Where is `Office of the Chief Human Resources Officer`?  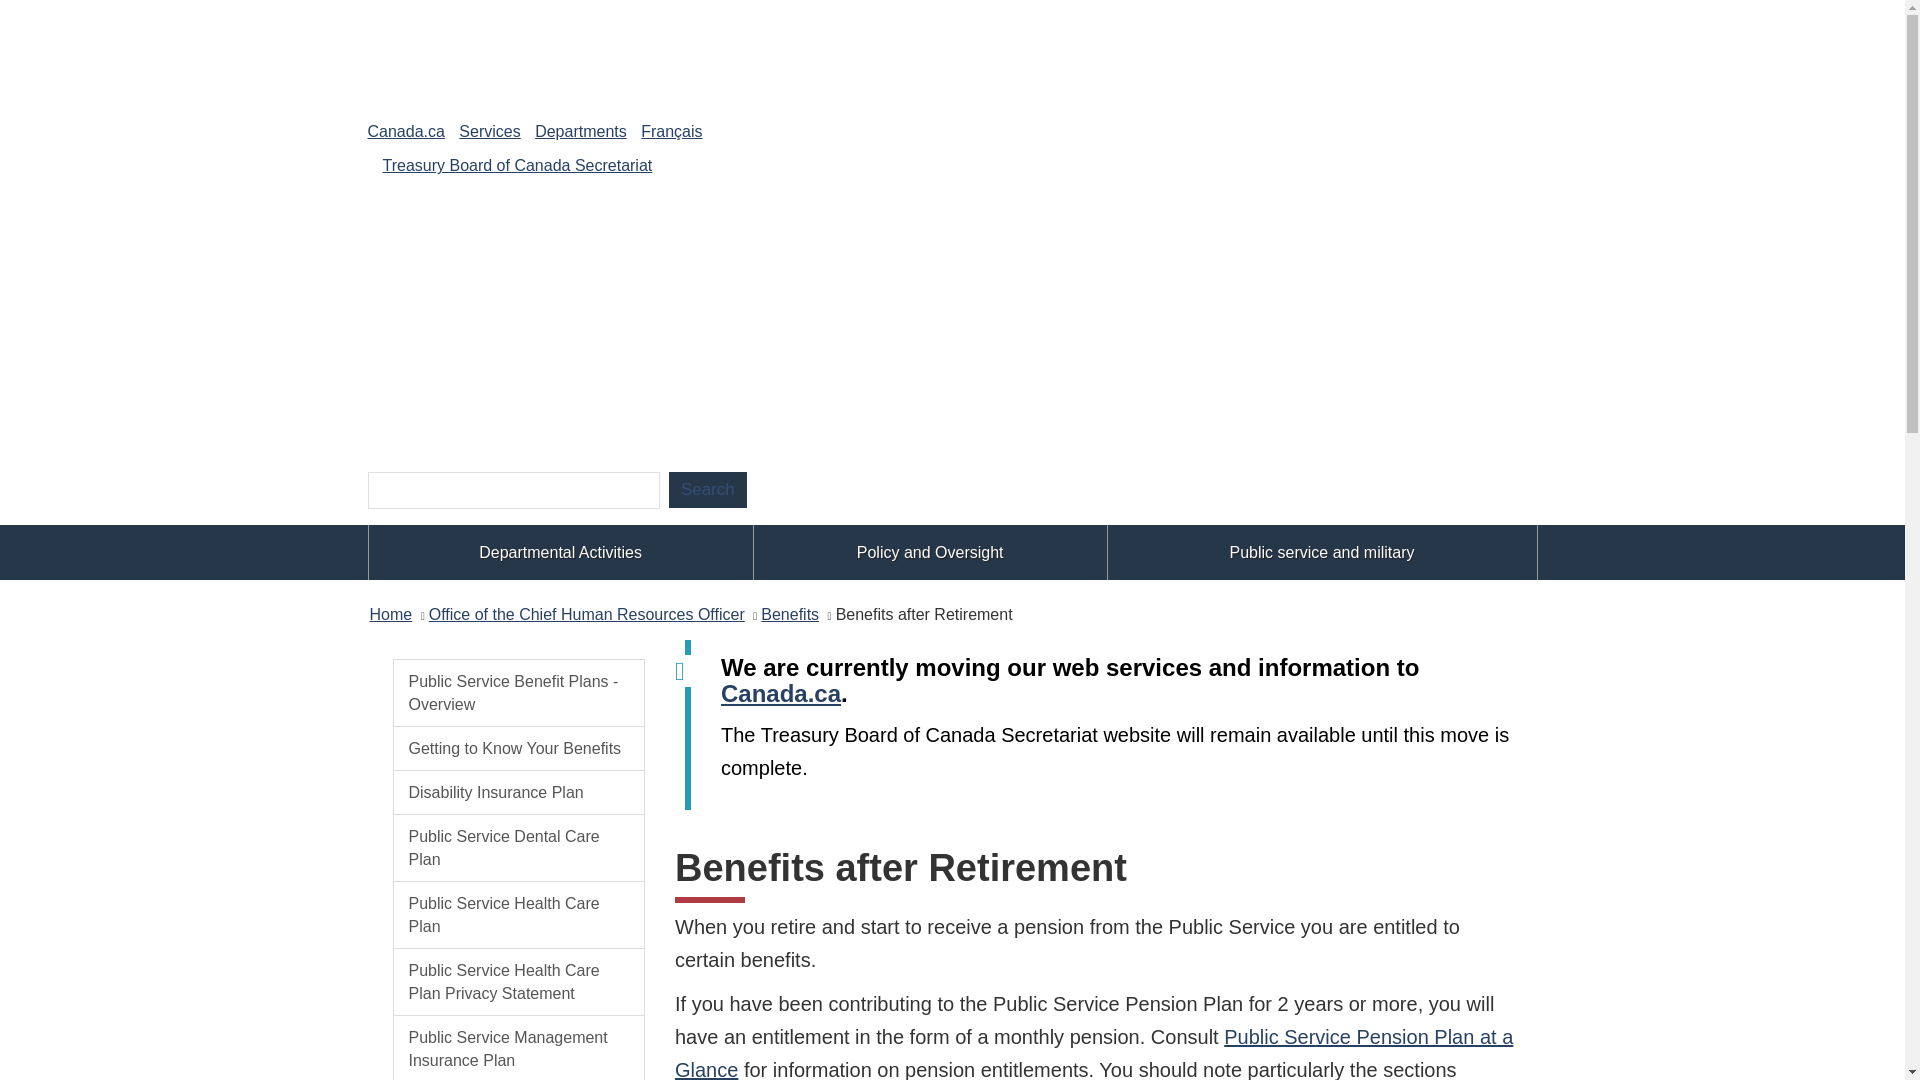 Office of the Chief Human Resources Officer is located at coordinates (586, 614).